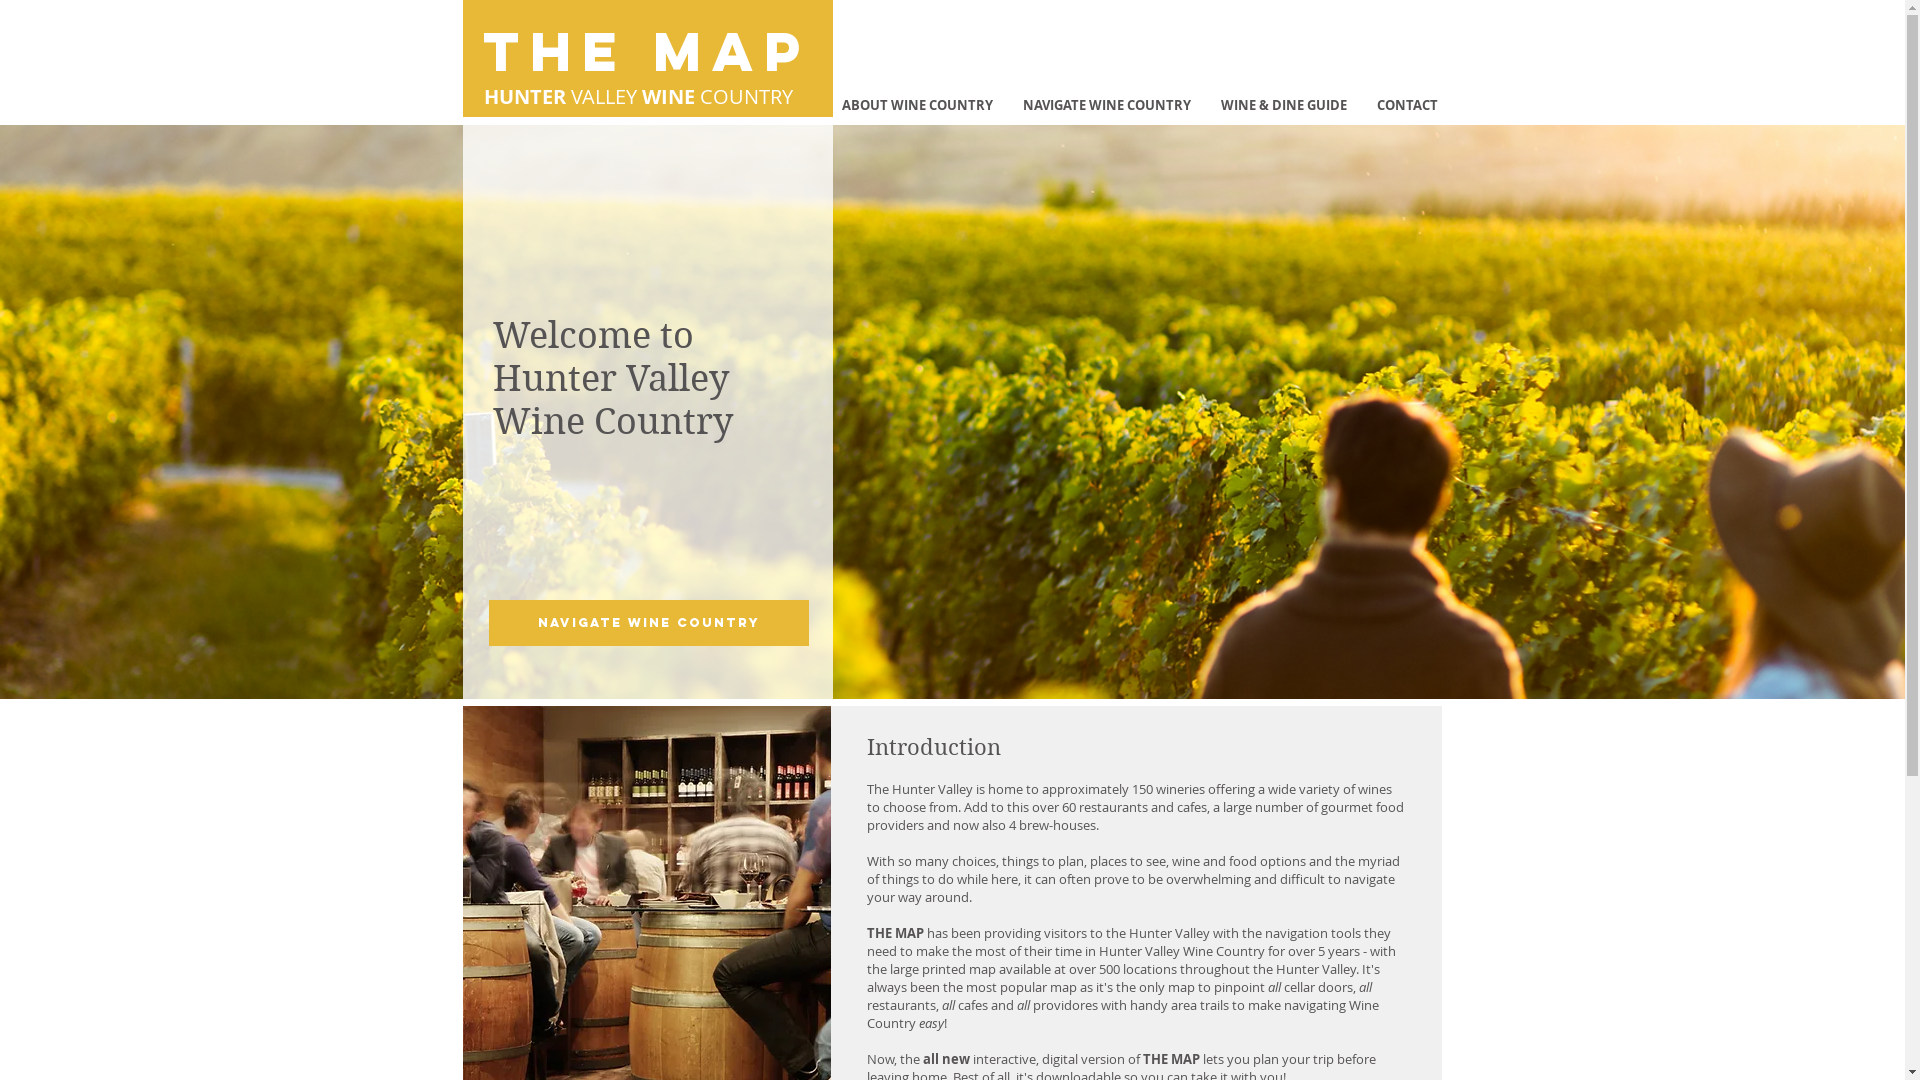  Describe the element at coordinates (638, 96) in the screenshot. I see `HUNTER VALLEY WINE COUNTRY` at that location.